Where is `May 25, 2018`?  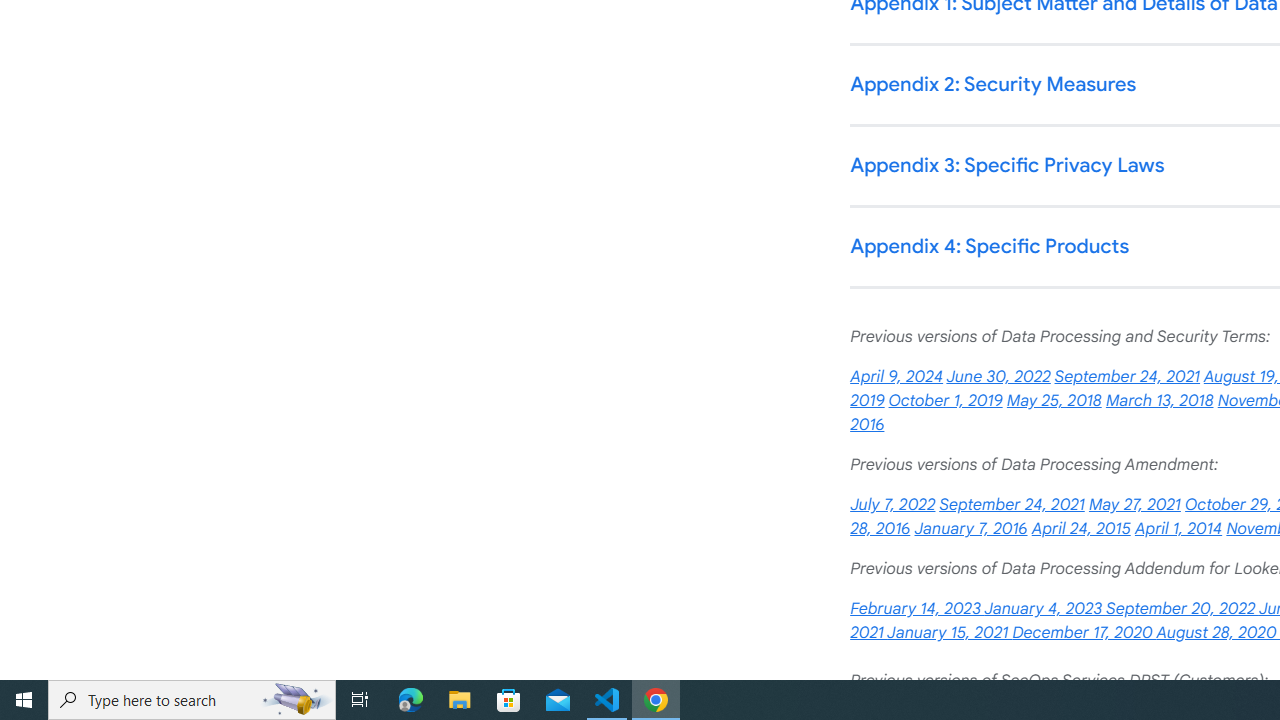
May 25, 2018 is located at coordinates (1054, 400).